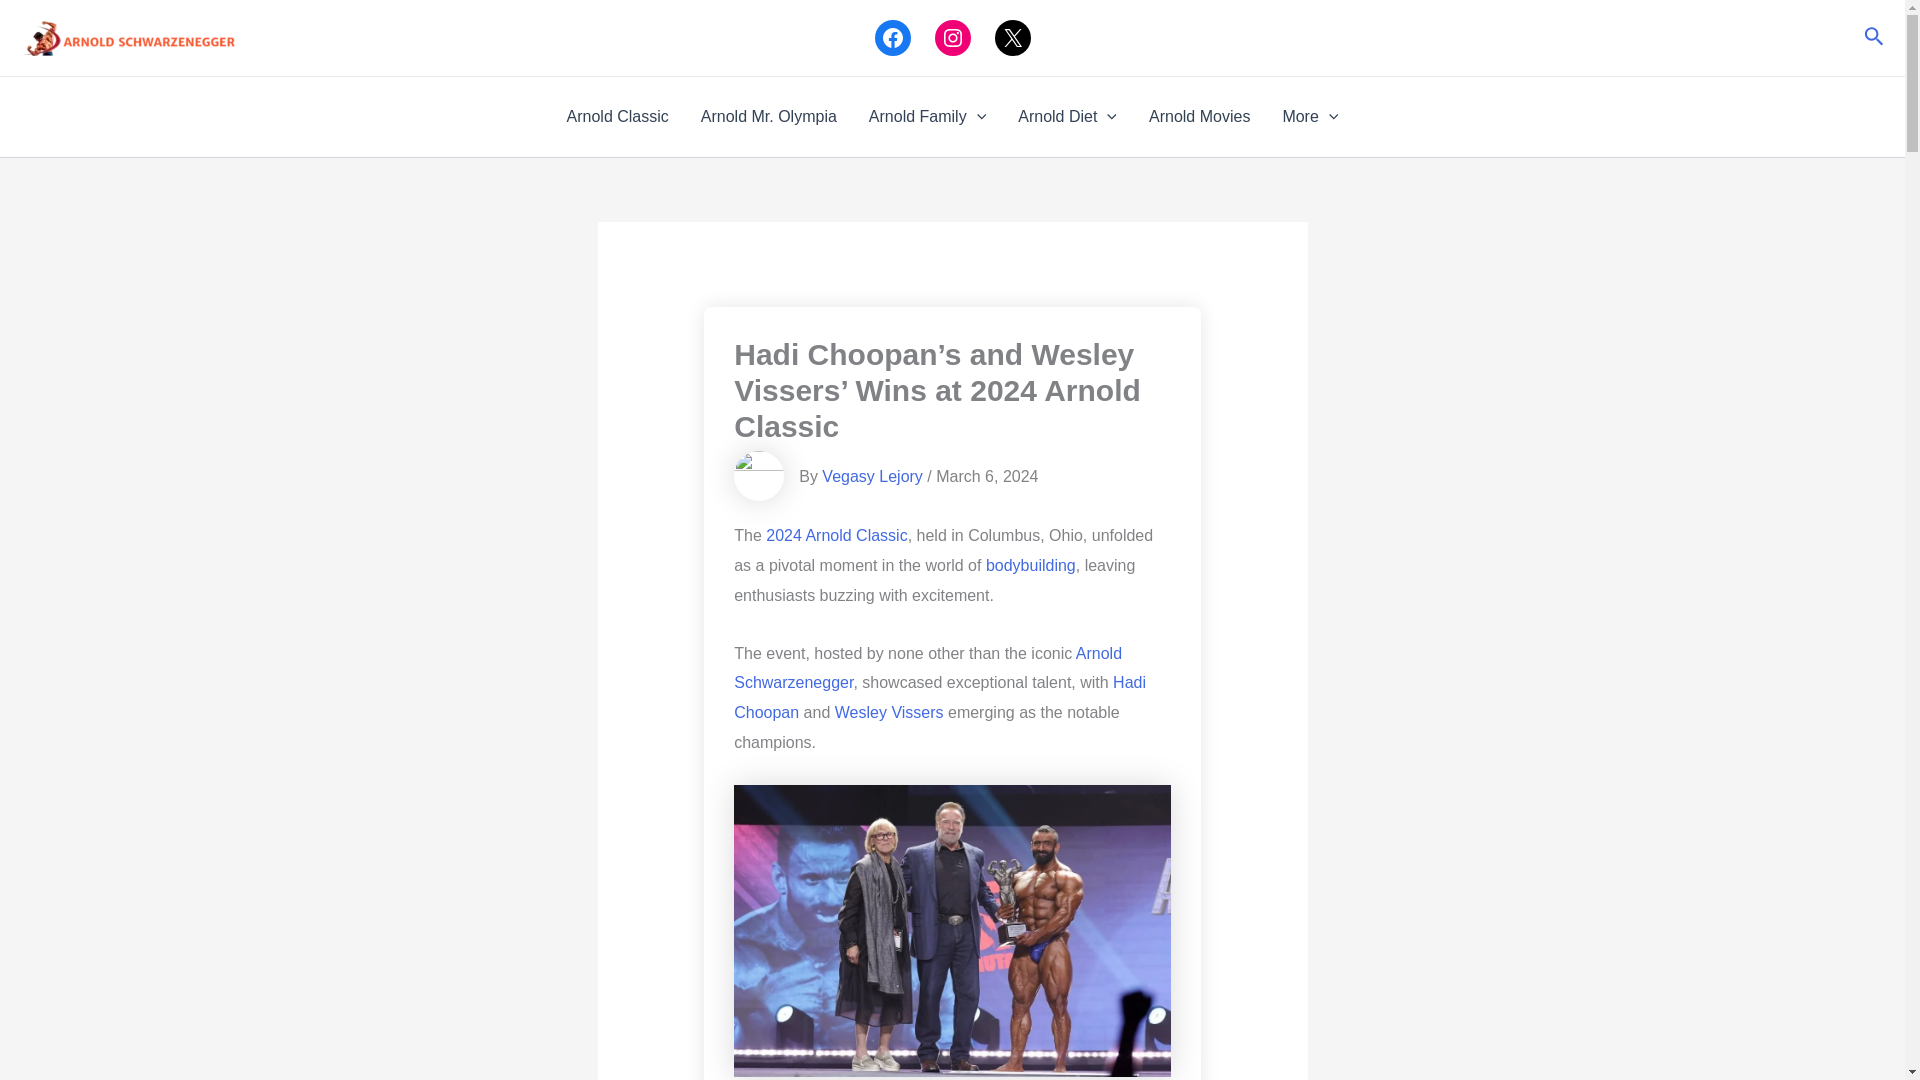 The width and height of the screenshot is (1920, 1080). What do you see at coordinates (836, 536) in the screenshot?
I see `2024 Arnold Classic` at bounding box center [836, 536].